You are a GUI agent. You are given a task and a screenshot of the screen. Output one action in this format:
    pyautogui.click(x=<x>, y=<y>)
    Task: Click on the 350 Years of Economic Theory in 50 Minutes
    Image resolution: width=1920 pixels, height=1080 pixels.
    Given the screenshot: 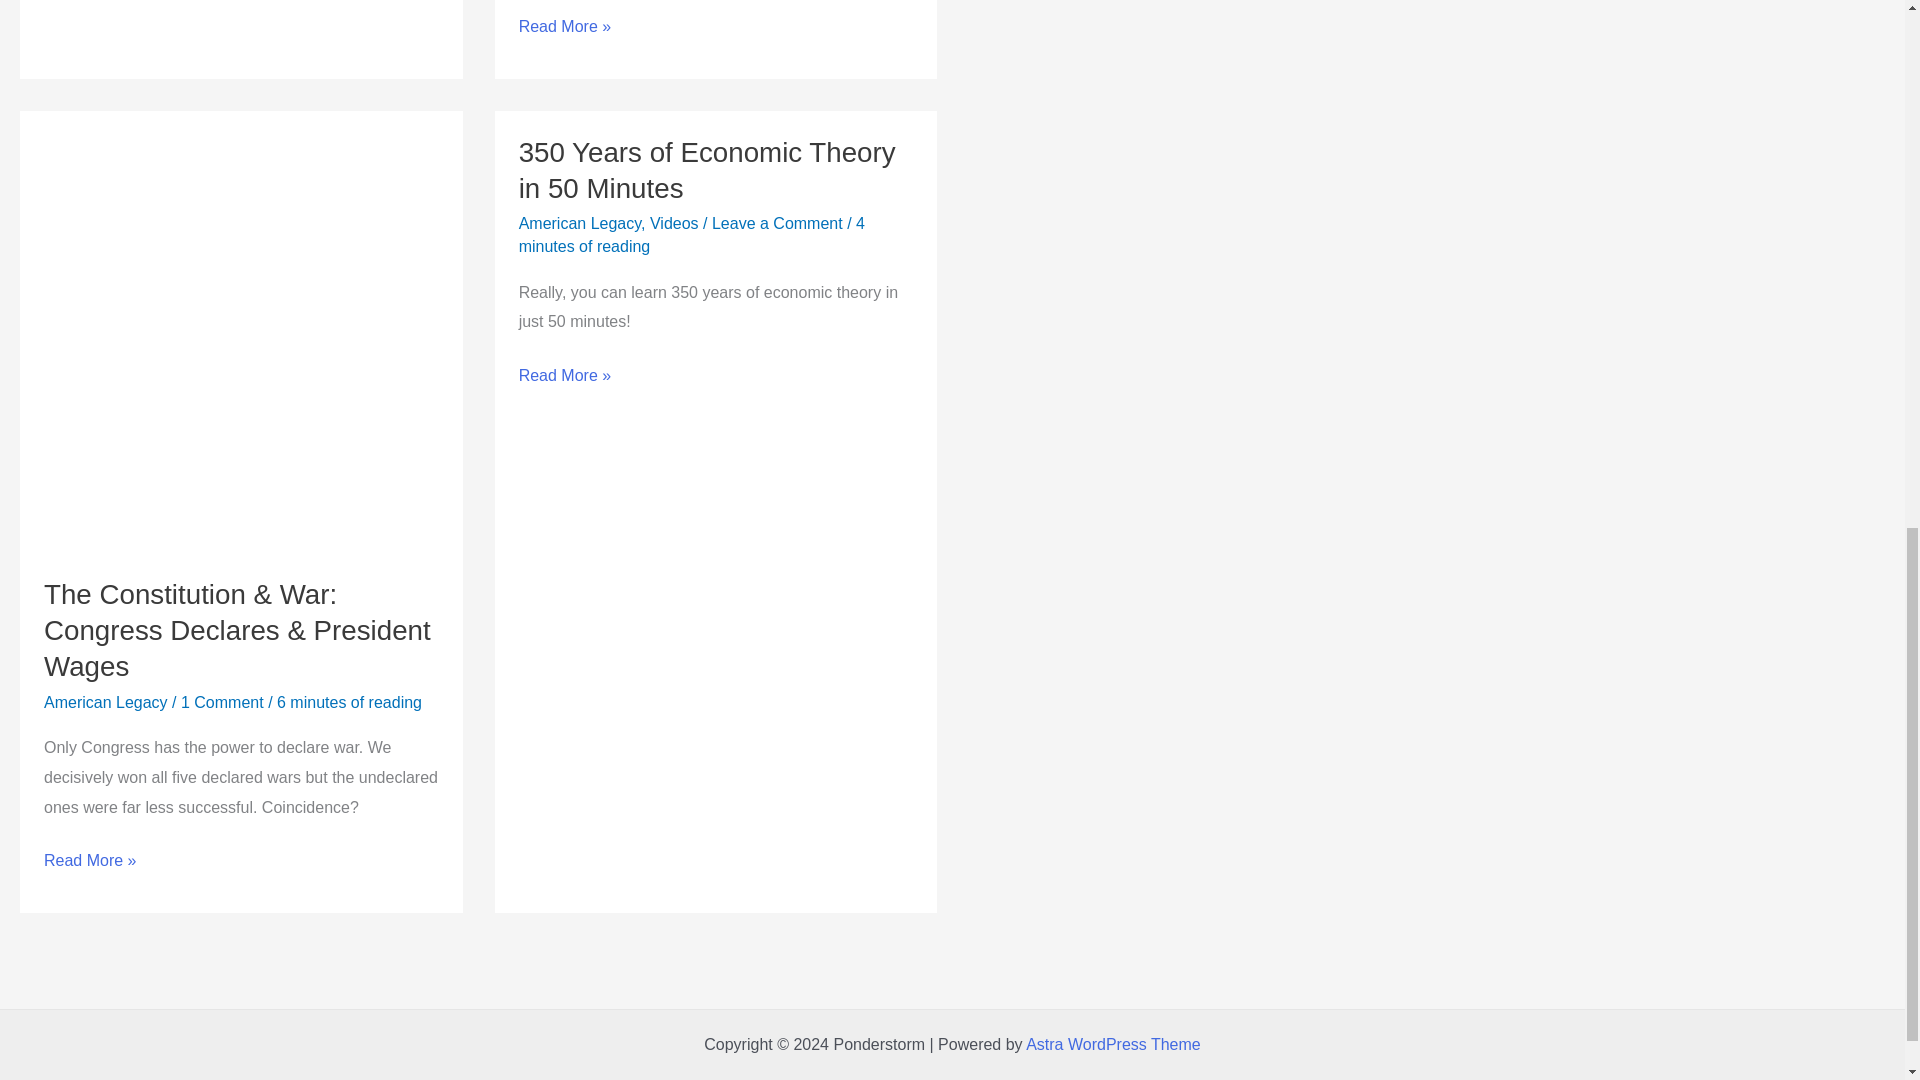 What is the action you would take?
    pyautogui.click(x=707, y=170)
    